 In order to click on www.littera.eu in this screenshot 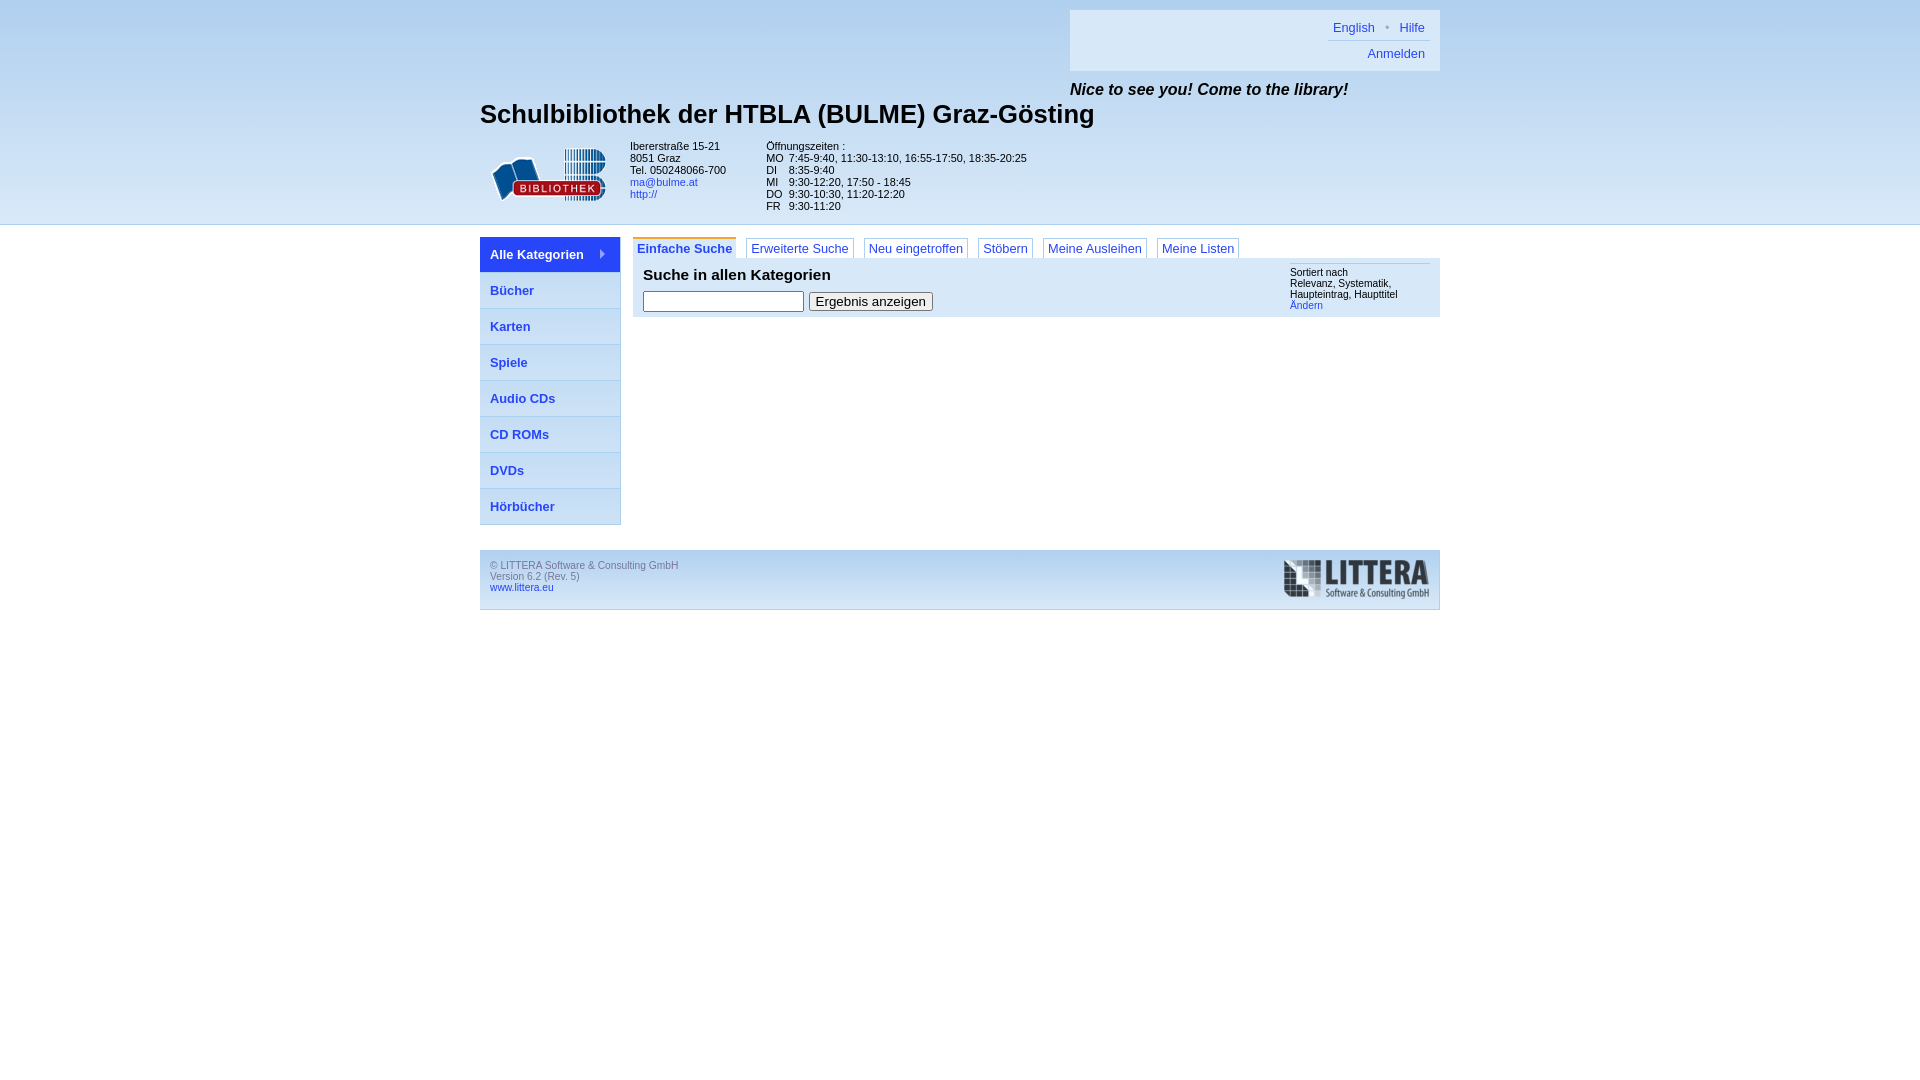, I will do `click(522, 588)`.